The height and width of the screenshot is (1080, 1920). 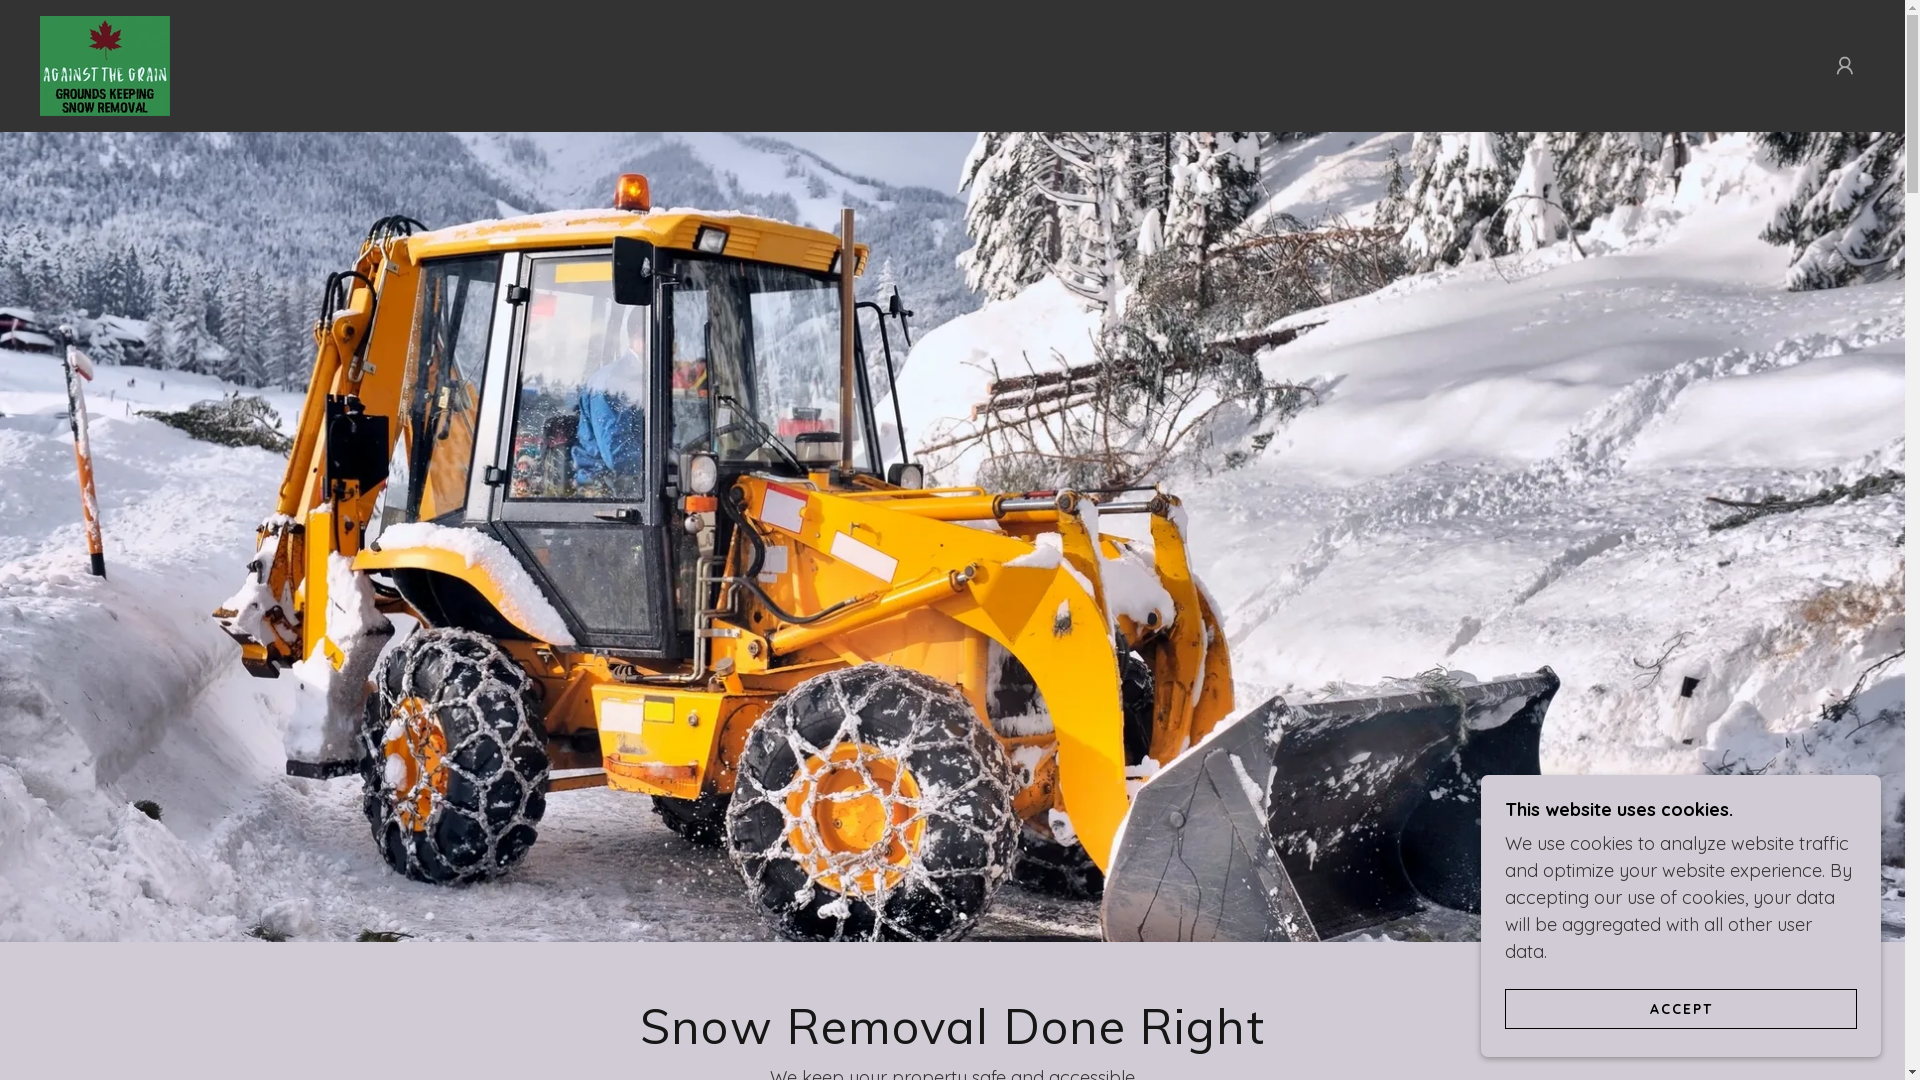 I want to click on Against The Grain, so click(x=105, y=64).